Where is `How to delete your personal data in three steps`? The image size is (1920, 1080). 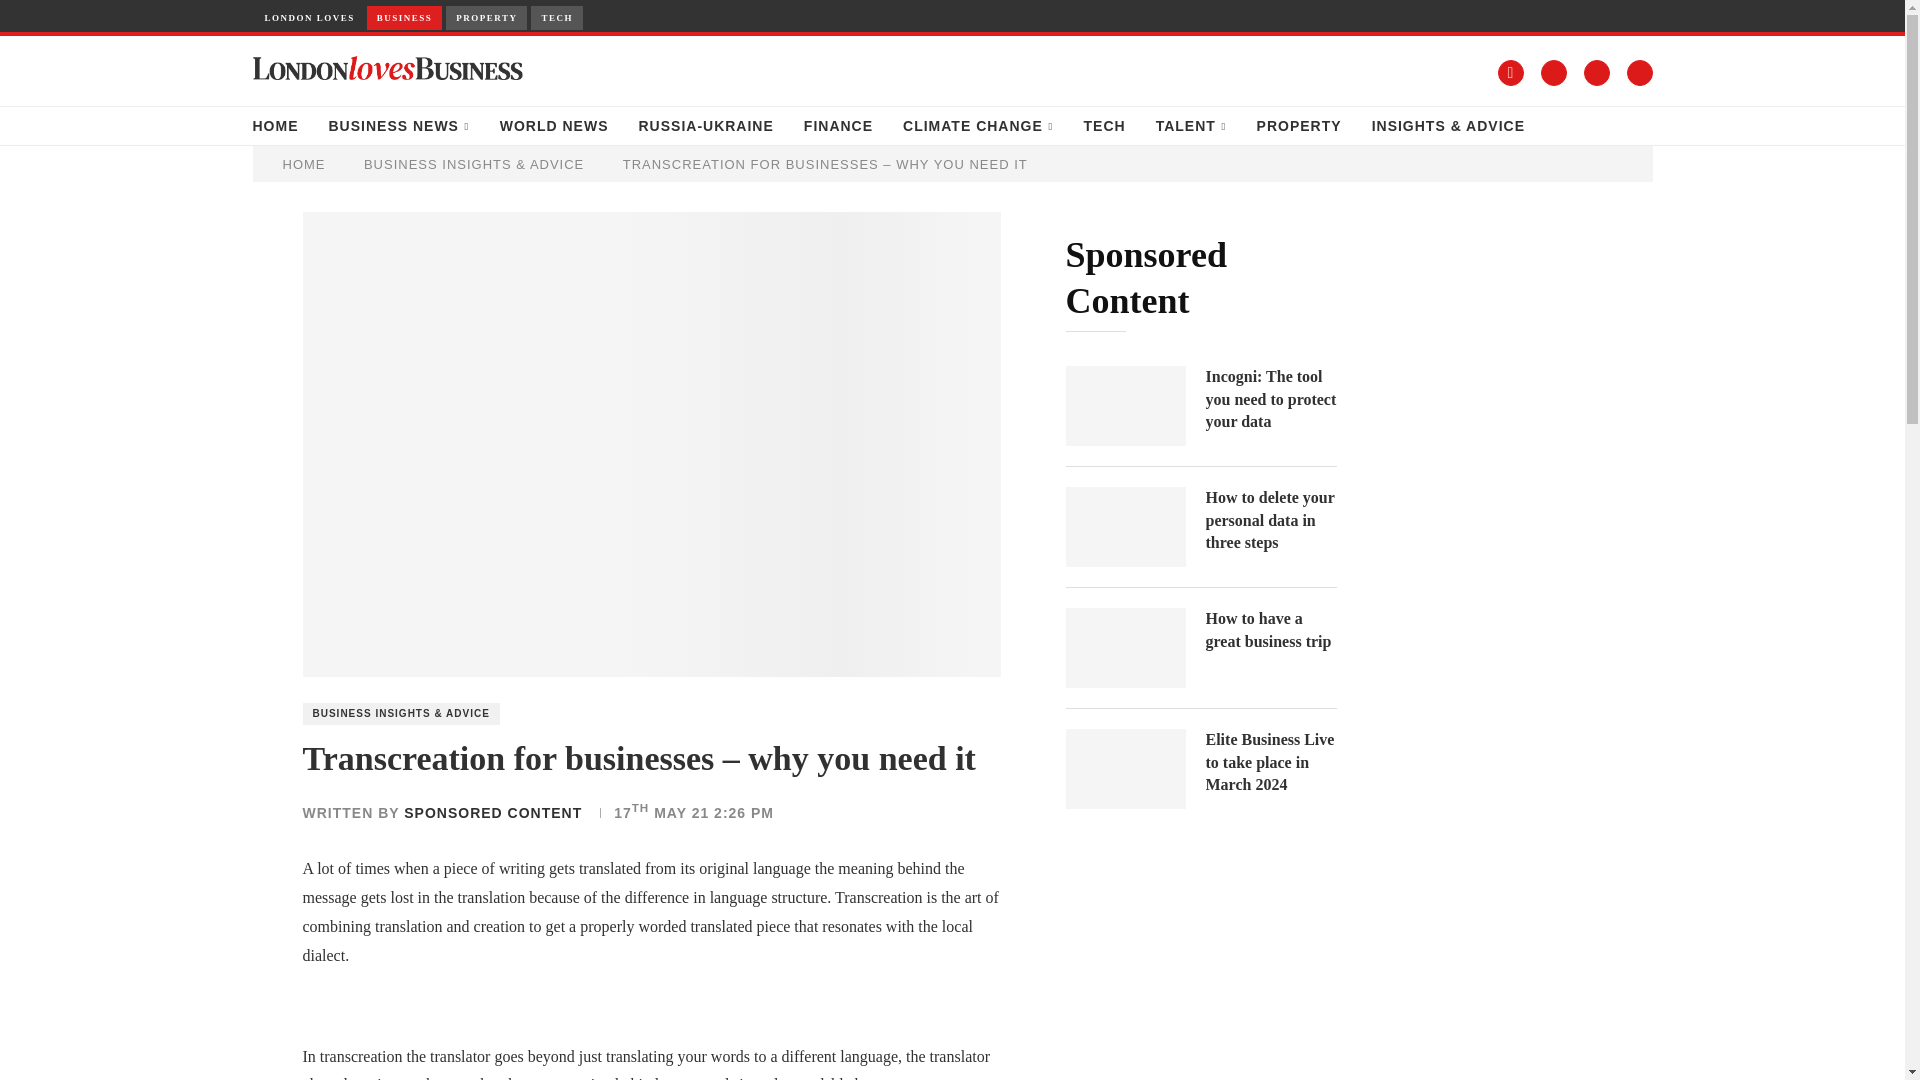 How to delete your personal data in three steps is located at coordinates (1126, 527).